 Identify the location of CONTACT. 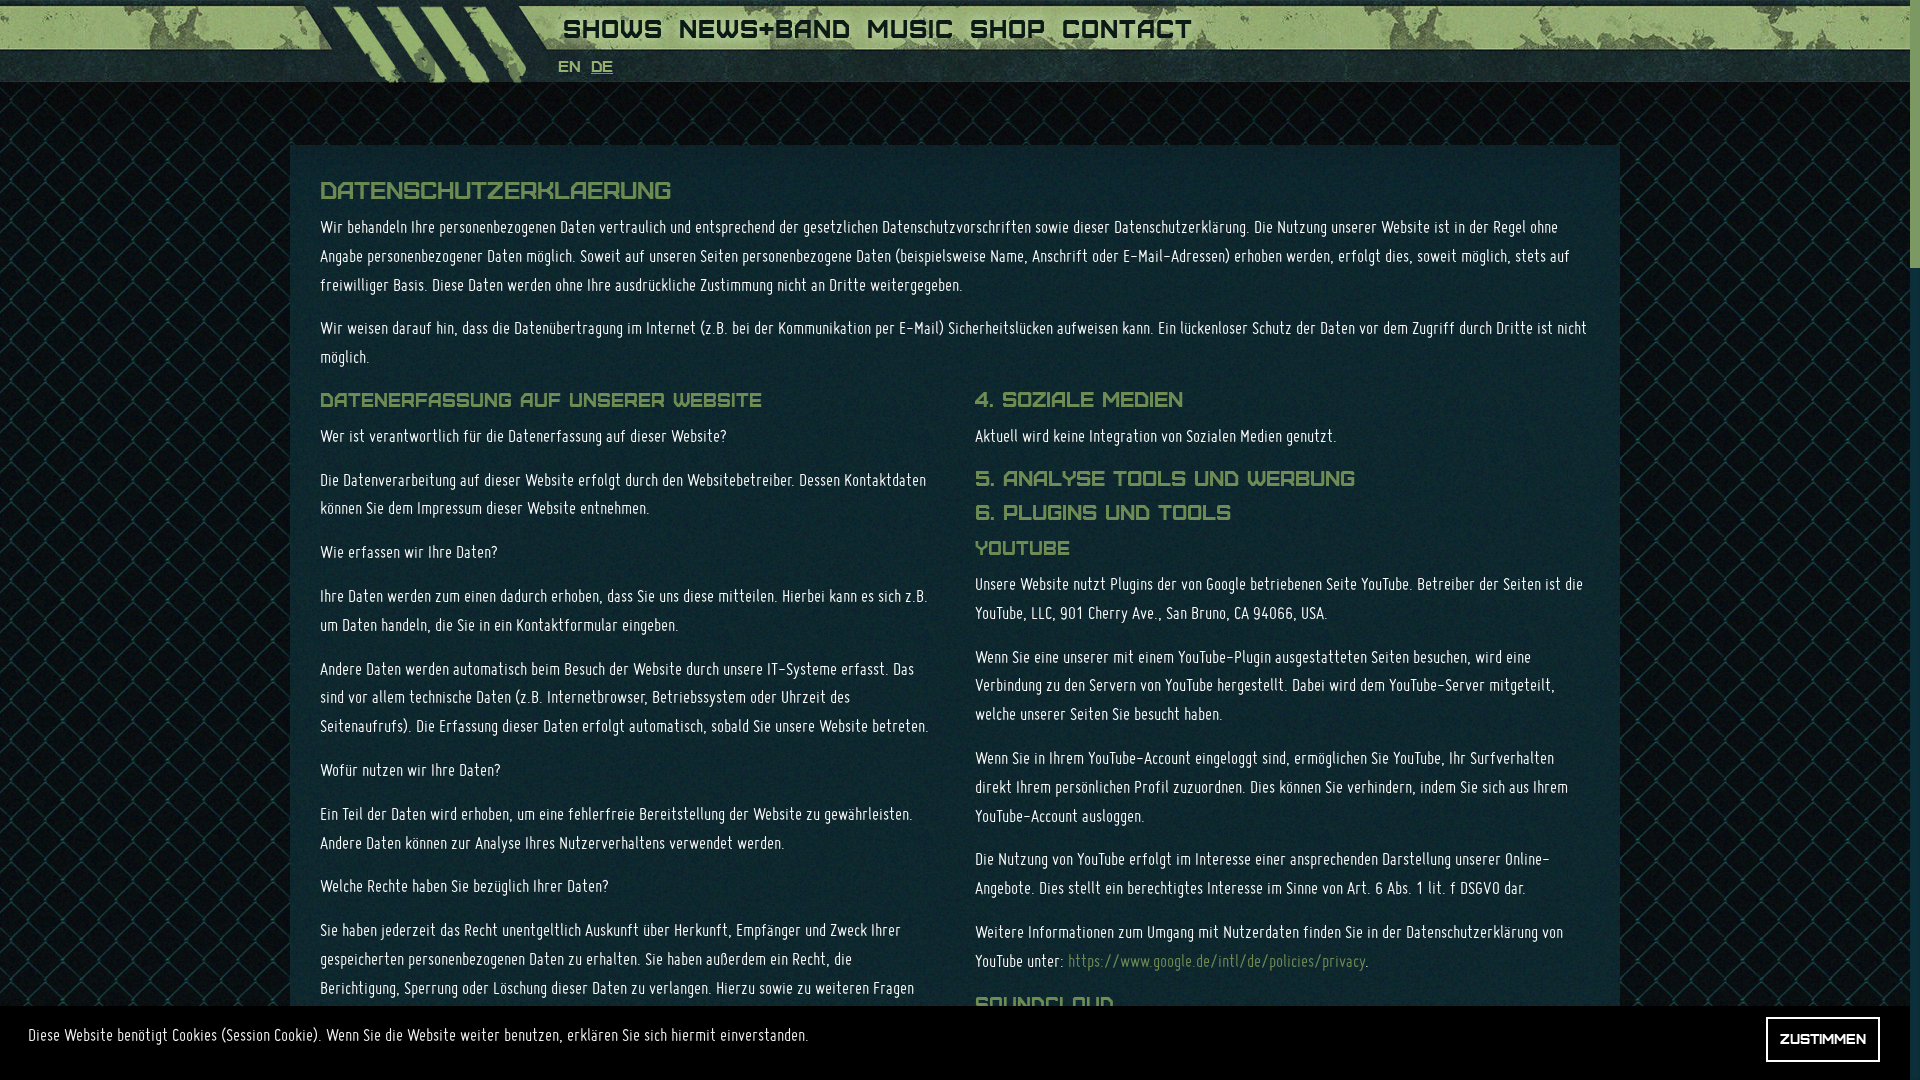
(1128, 25).